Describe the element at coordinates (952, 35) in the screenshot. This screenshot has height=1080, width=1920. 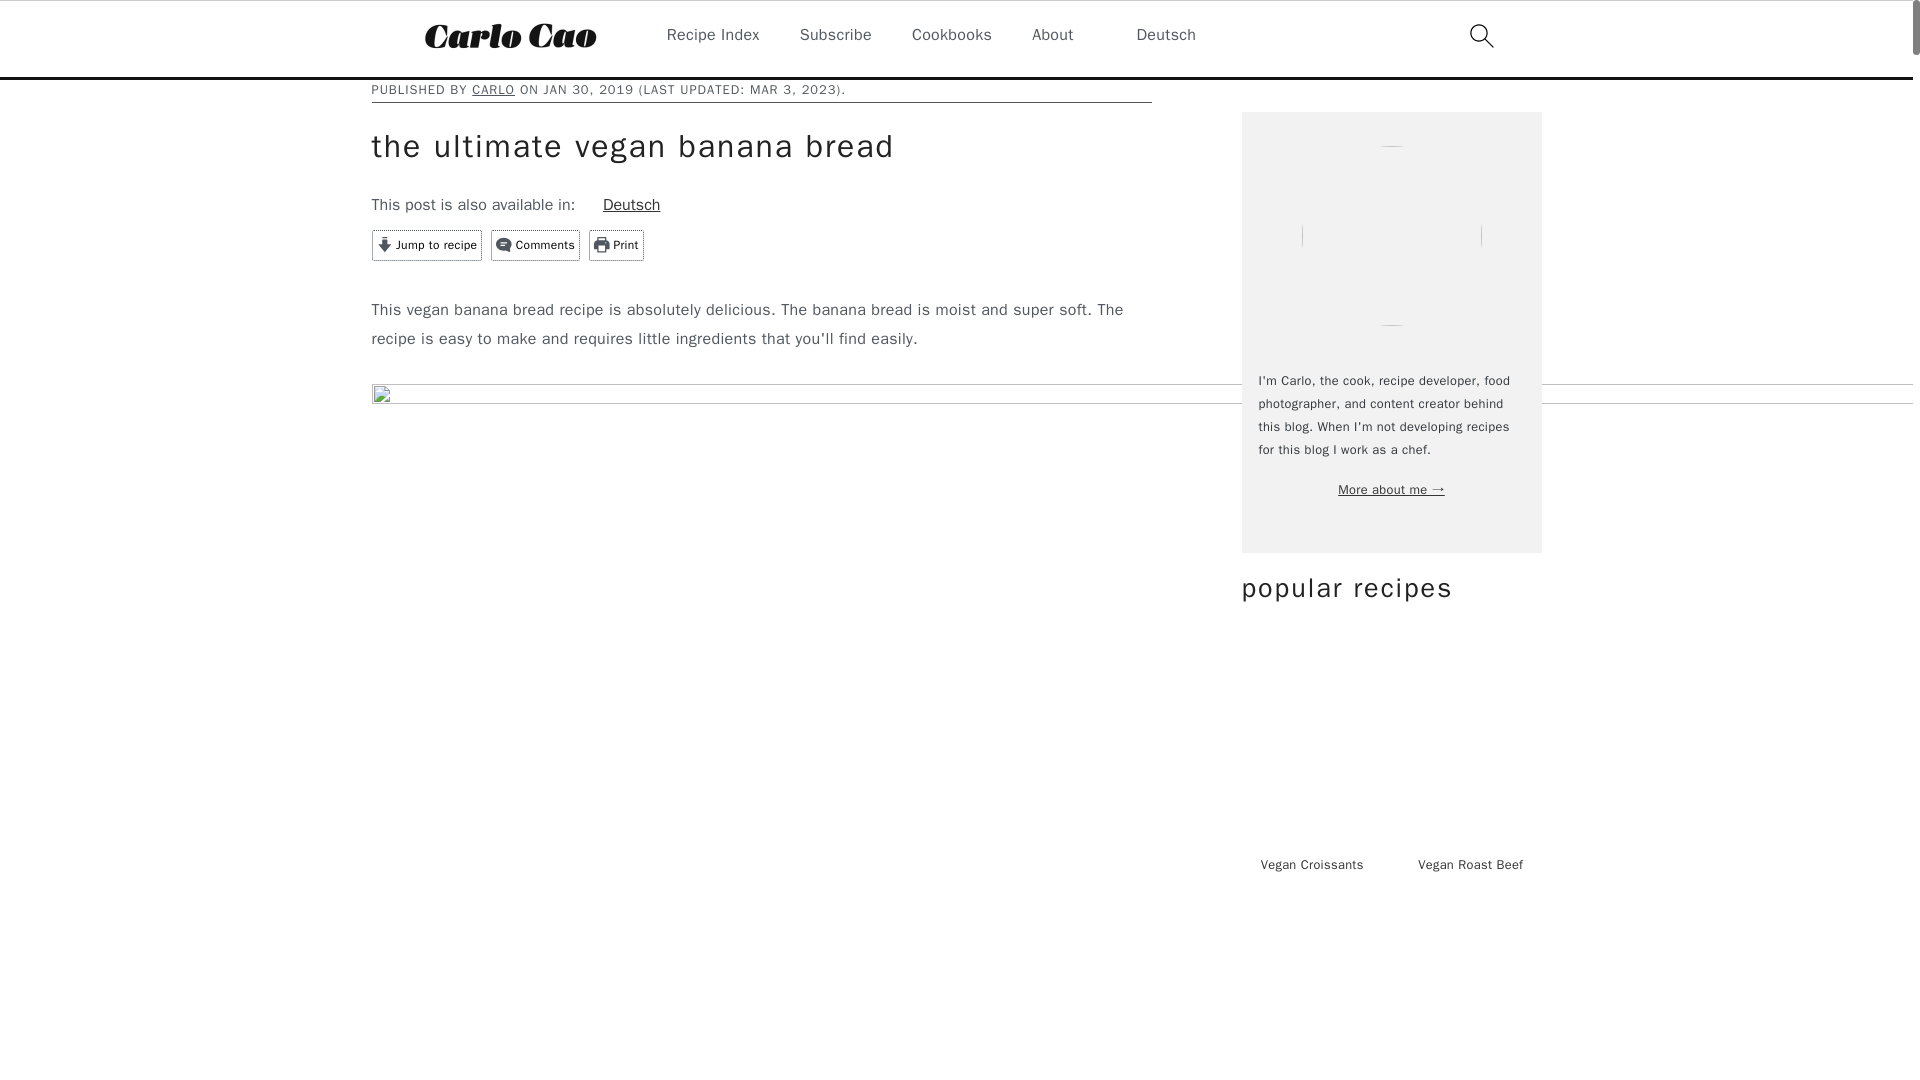
I see `Cookbooks` at that location.